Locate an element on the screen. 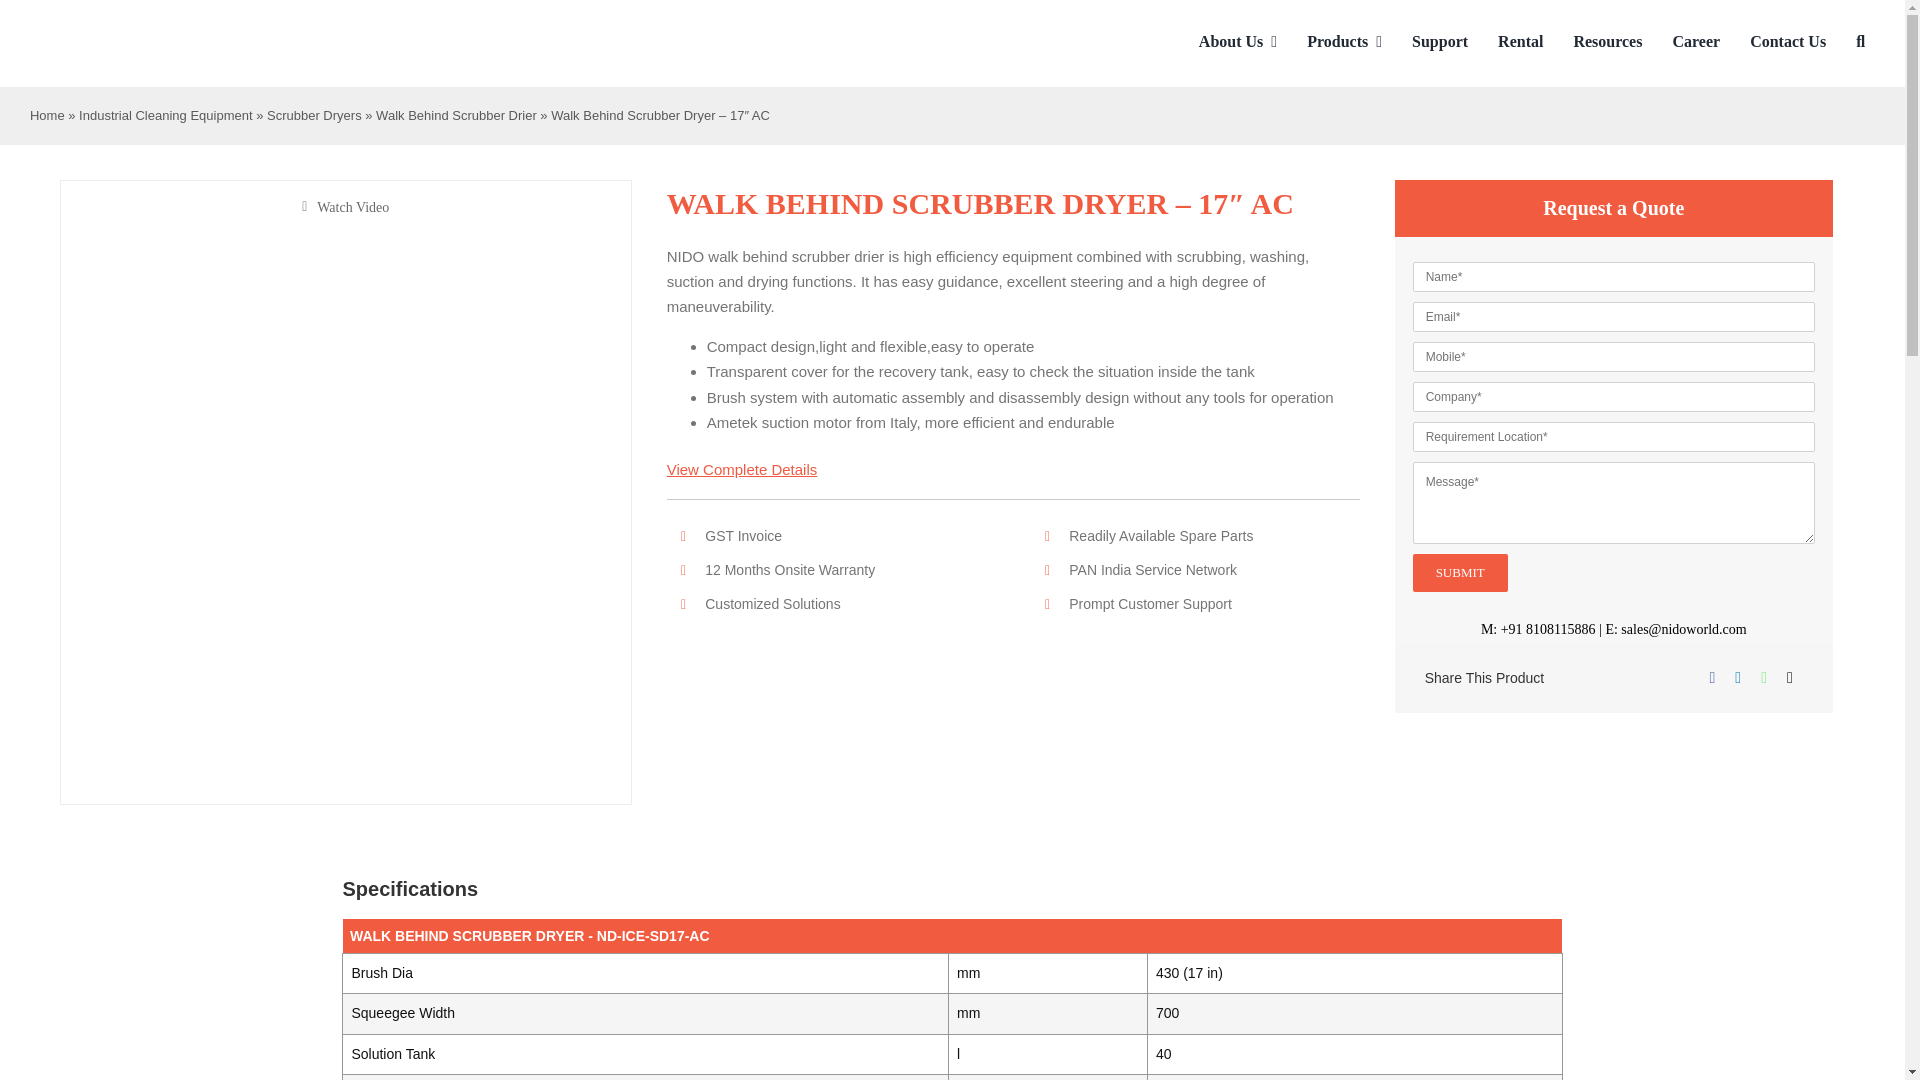 The height and width of the screenshot is (1080, 1920). Search is located at coordinates (1860, 42).